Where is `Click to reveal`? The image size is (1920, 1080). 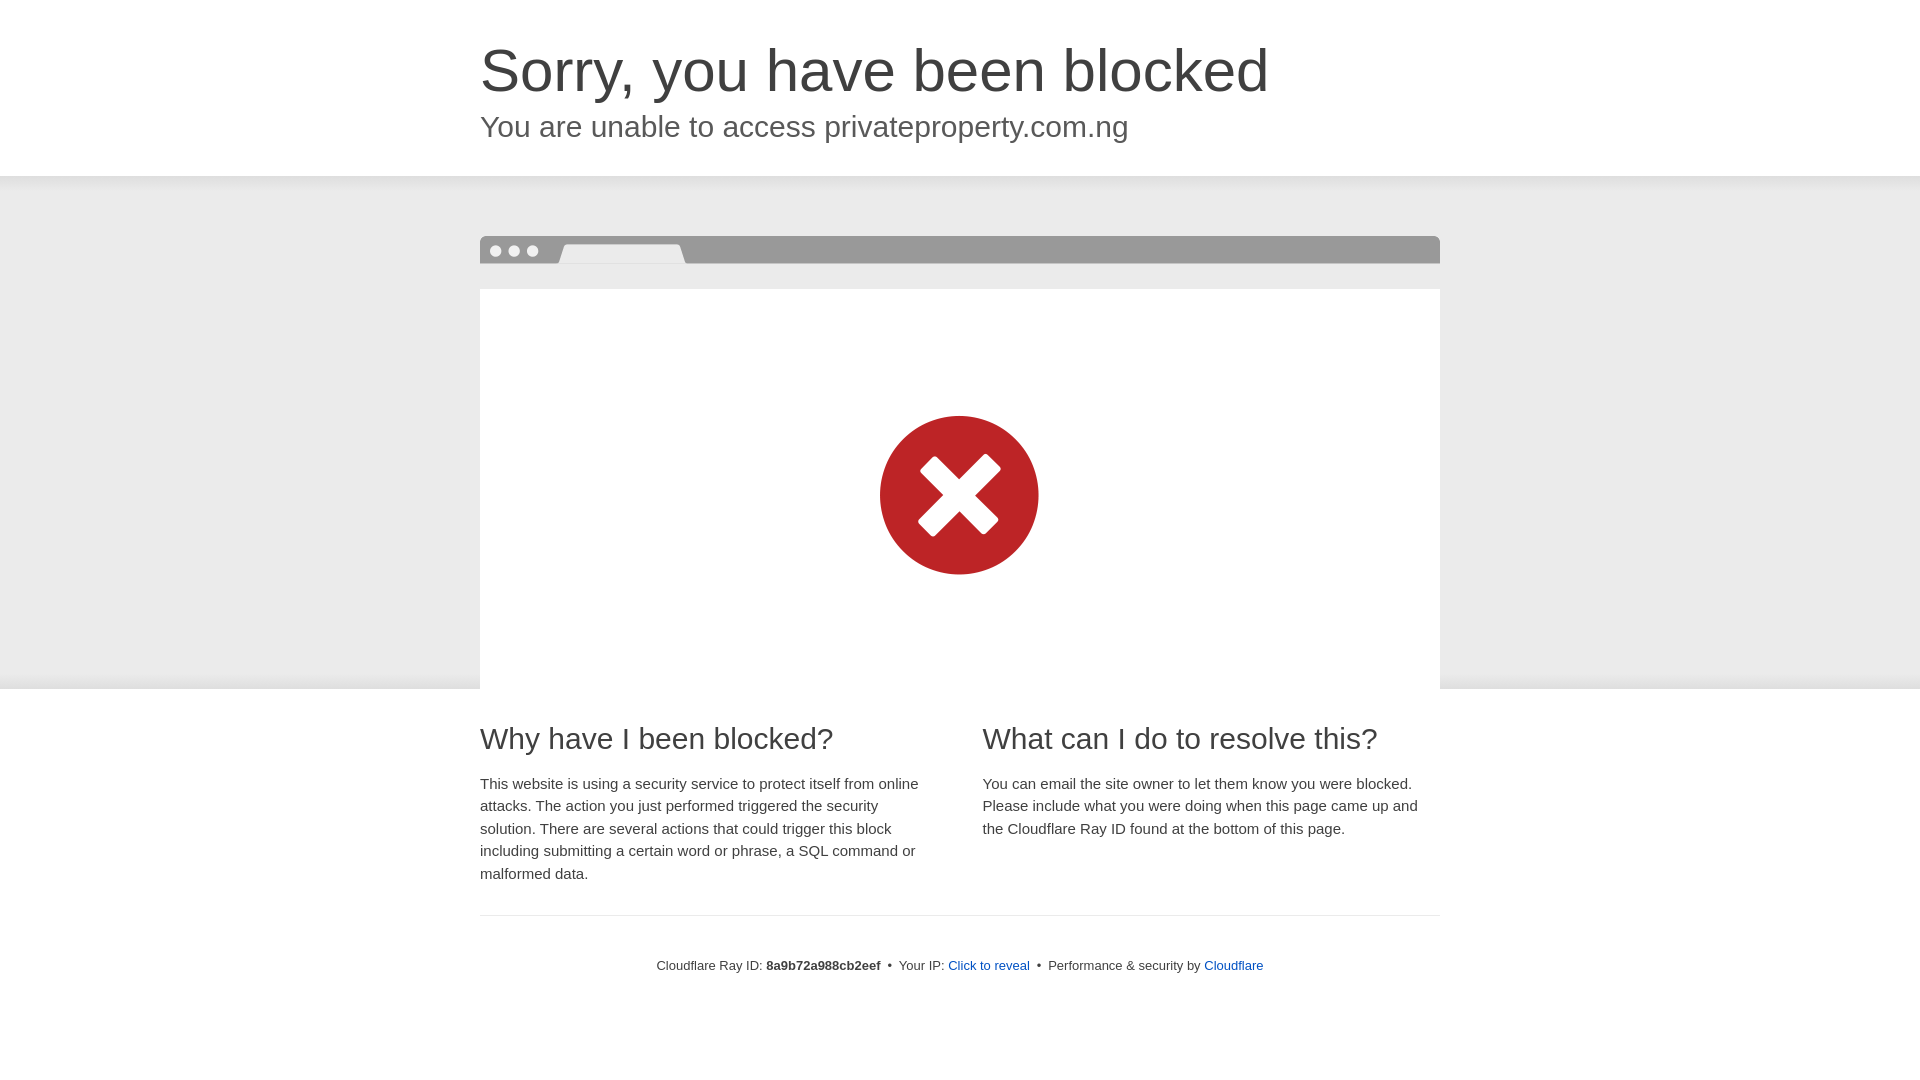 Click to reveal is located at coordinates (988, 966).